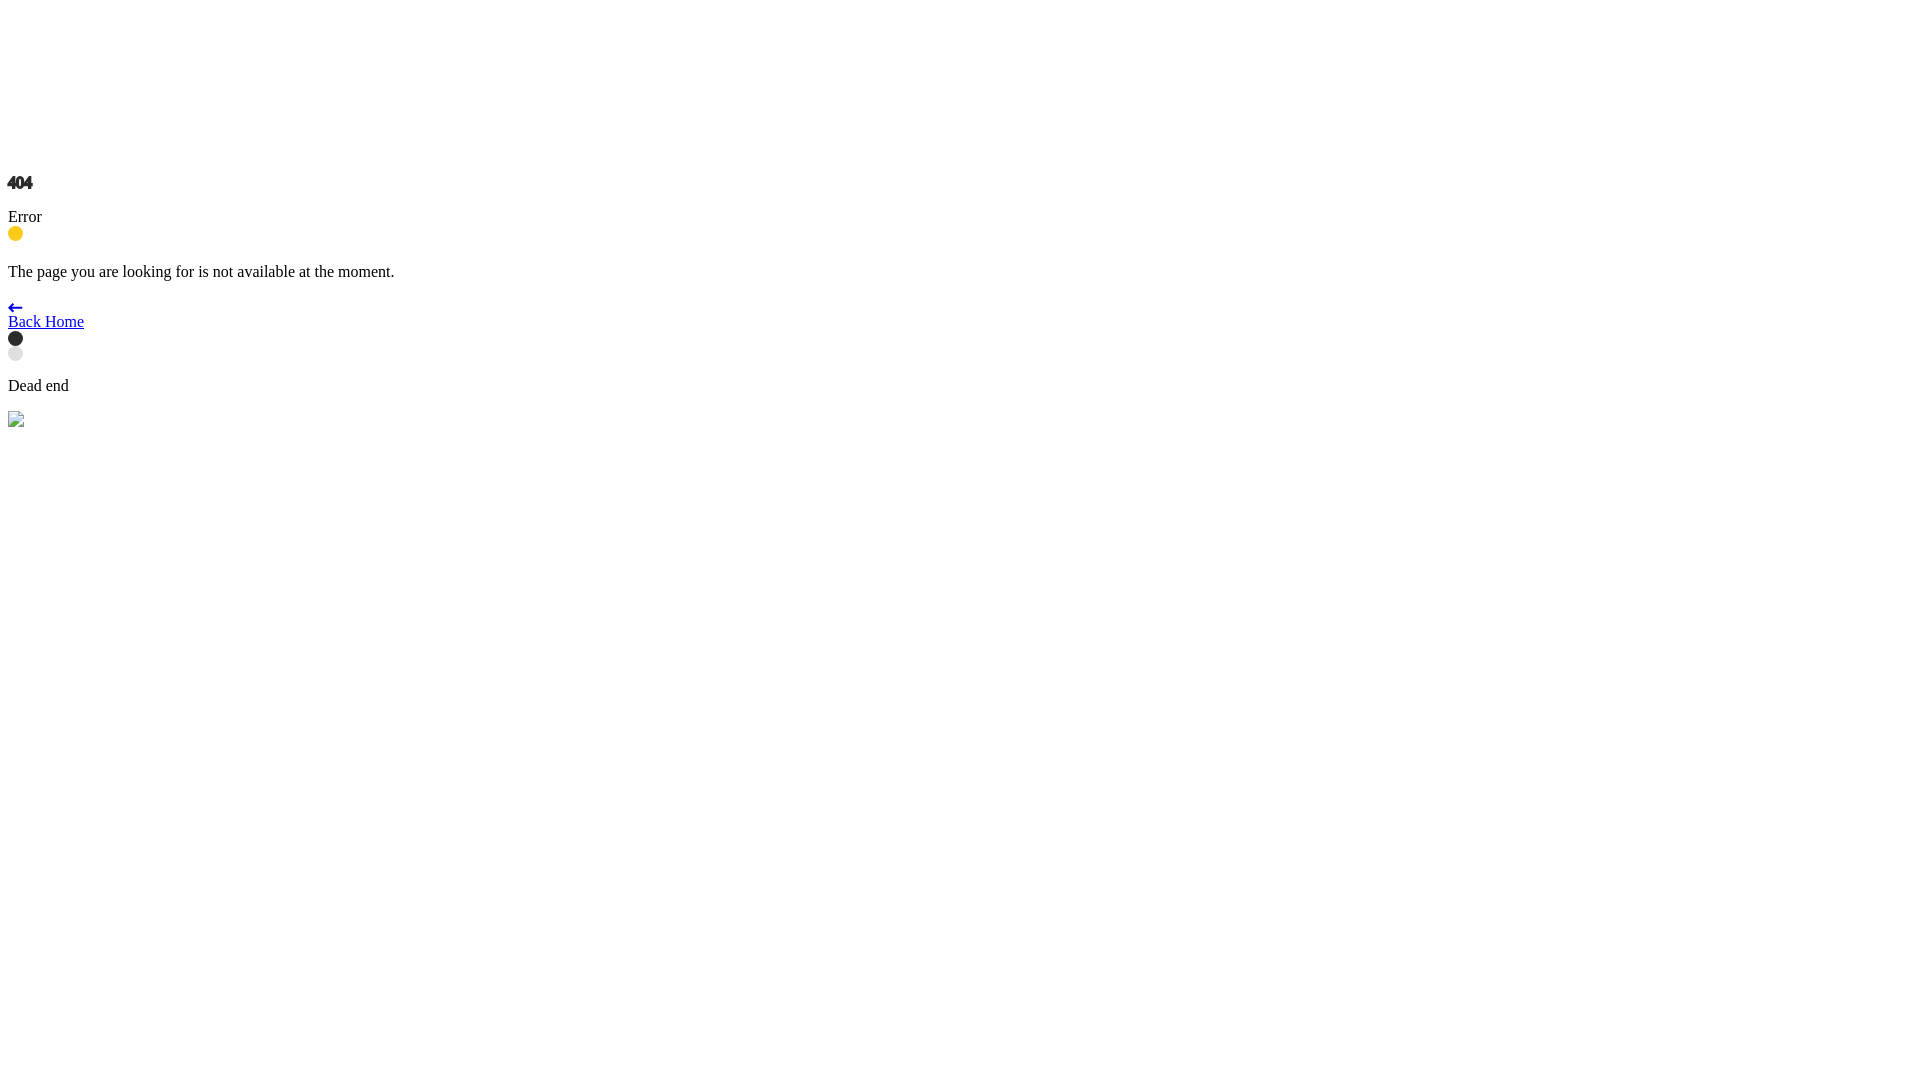 The image size is (1920, 1080). Describe the element at coordinates (960, 316) in the screenshot. I see `Back Home` at that location.